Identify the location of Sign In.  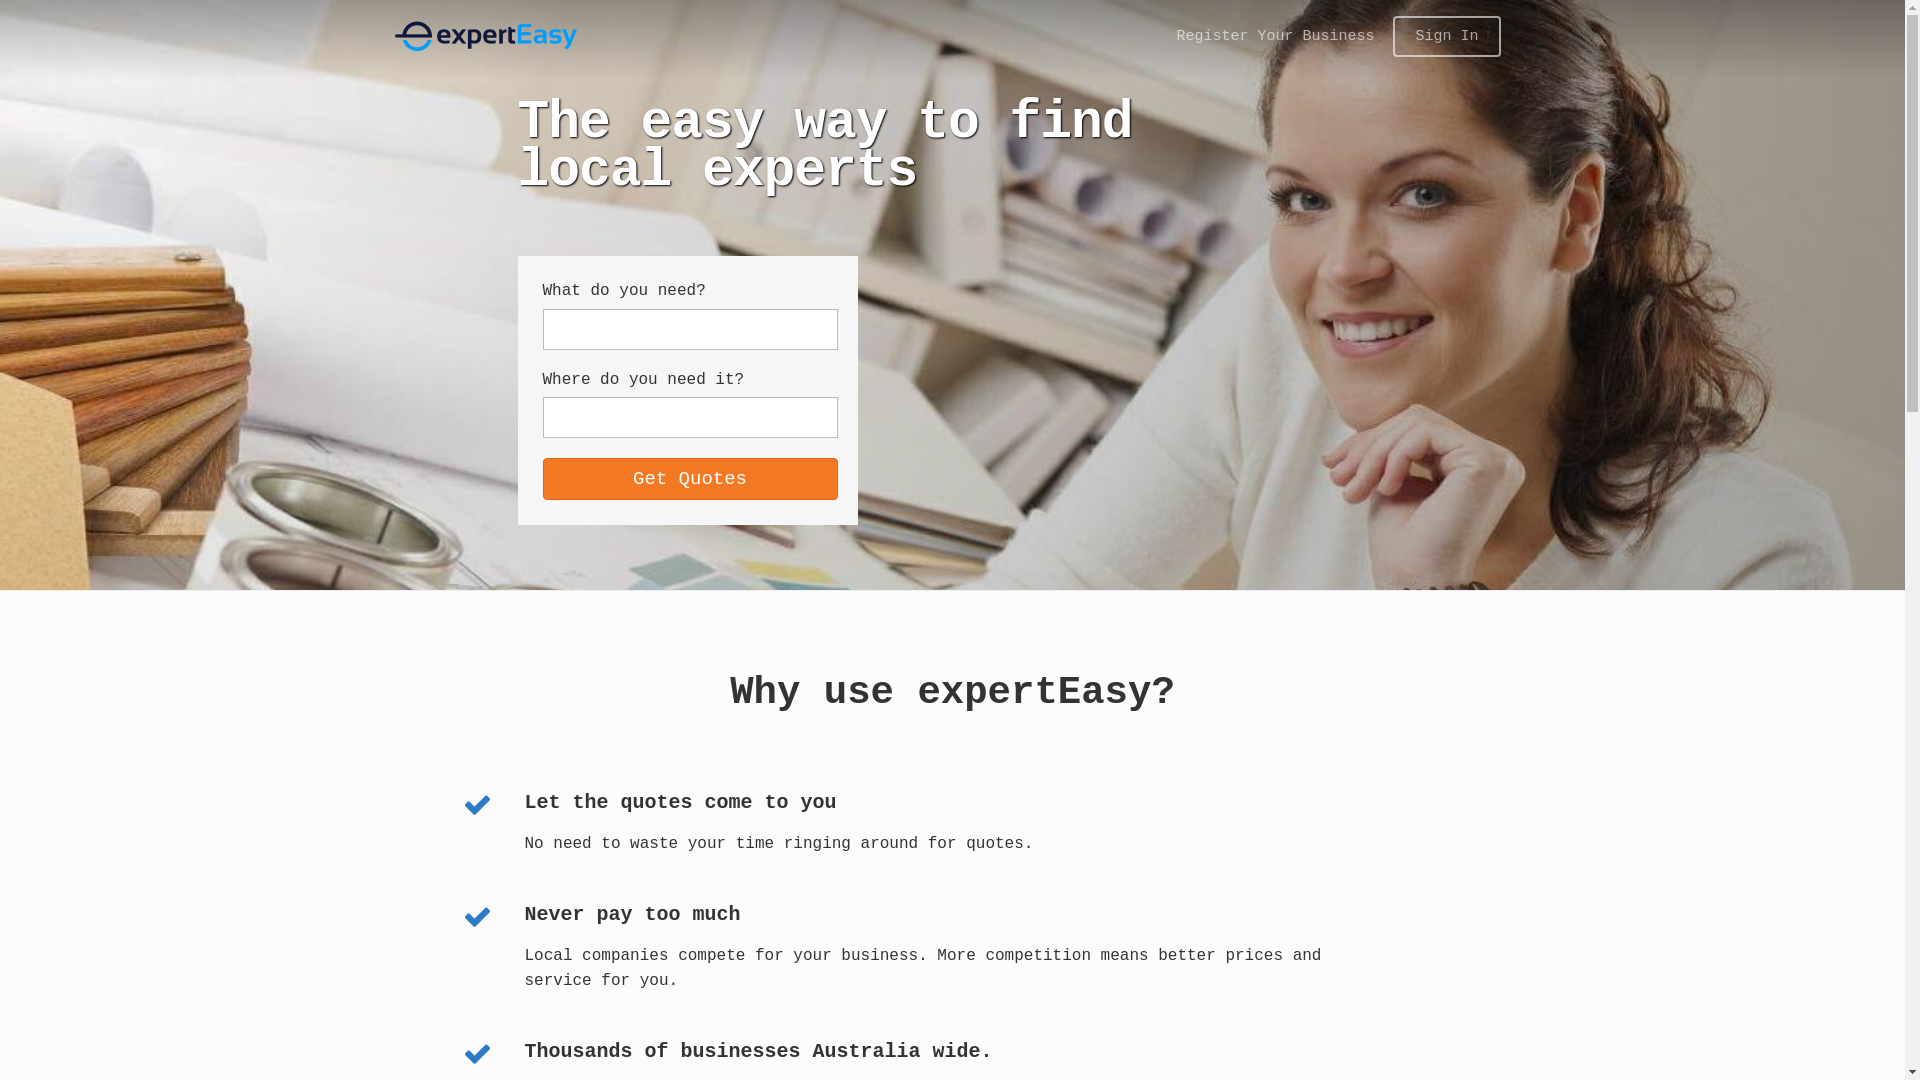
(1446, 36).